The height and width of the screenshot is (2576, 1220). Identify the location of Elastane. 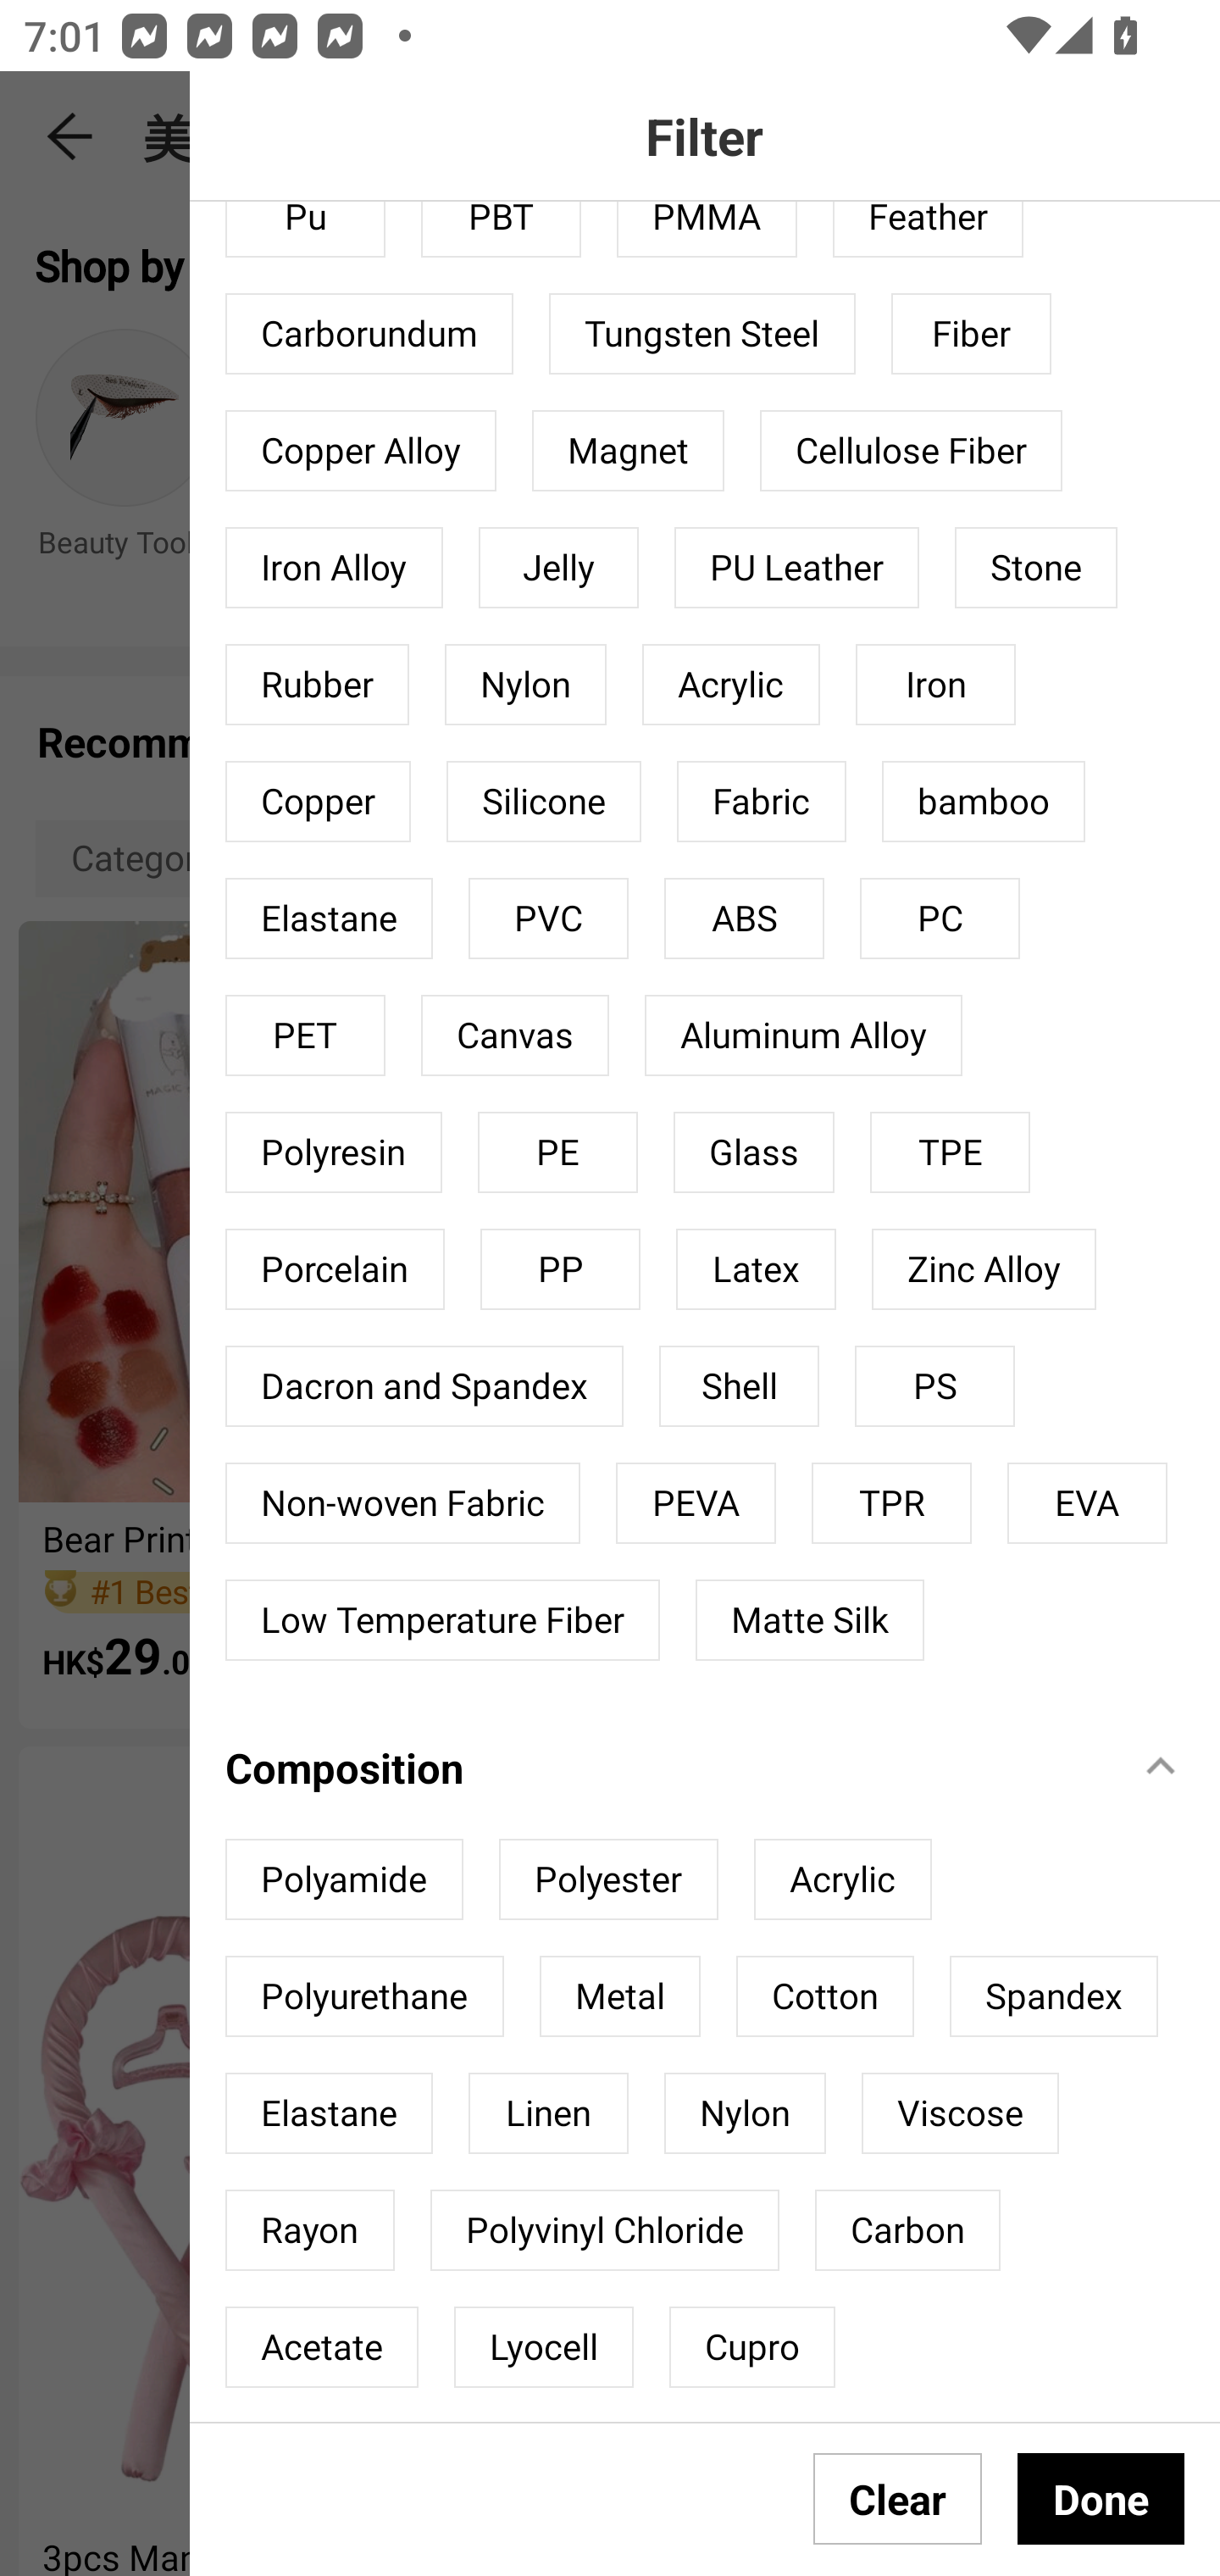
(329, 2113).